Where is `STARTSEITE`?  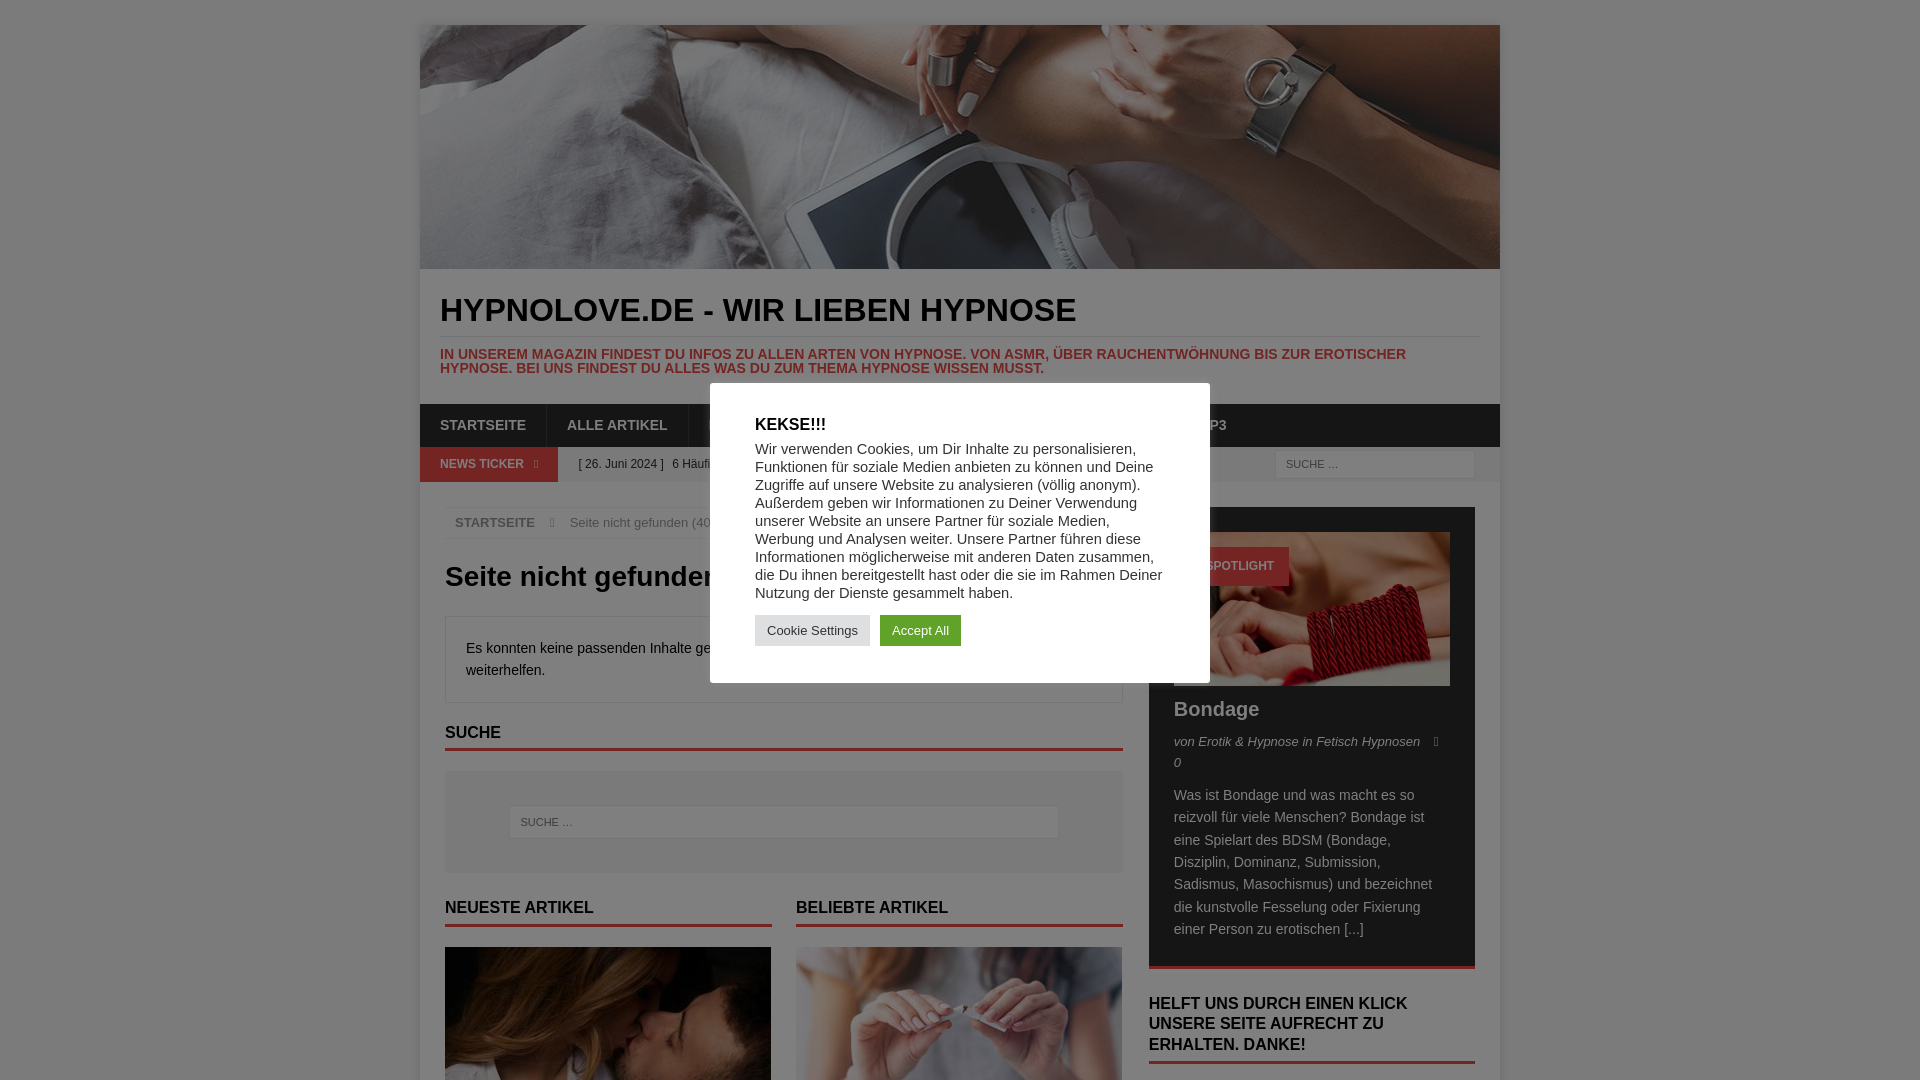
STARTSEITE is located at coordinates (482, 424).